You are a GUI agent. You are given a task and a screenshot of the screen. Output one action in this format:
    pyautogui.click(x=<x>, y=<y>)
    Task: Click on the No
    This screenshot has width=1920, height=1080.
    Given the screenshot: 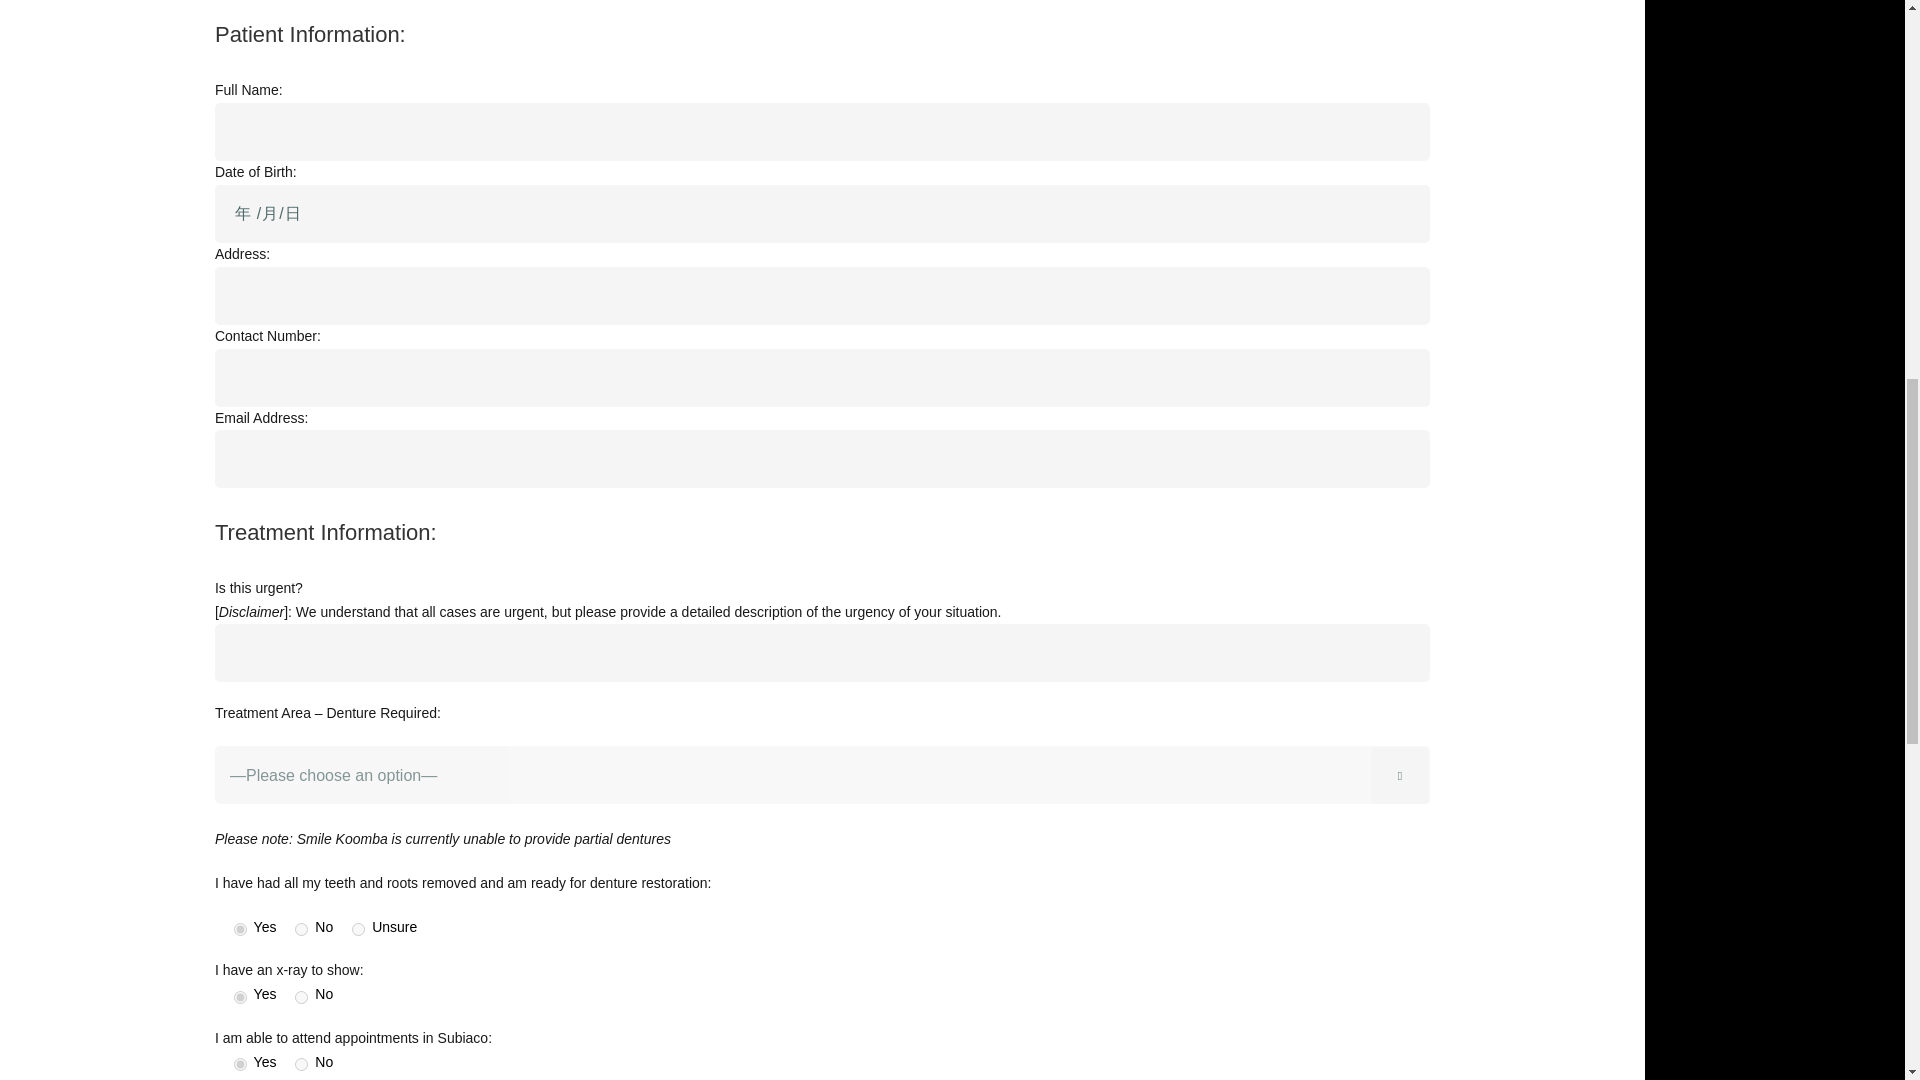 What is the action you would take?
    pyautogui.click(x=301, y=930)
    